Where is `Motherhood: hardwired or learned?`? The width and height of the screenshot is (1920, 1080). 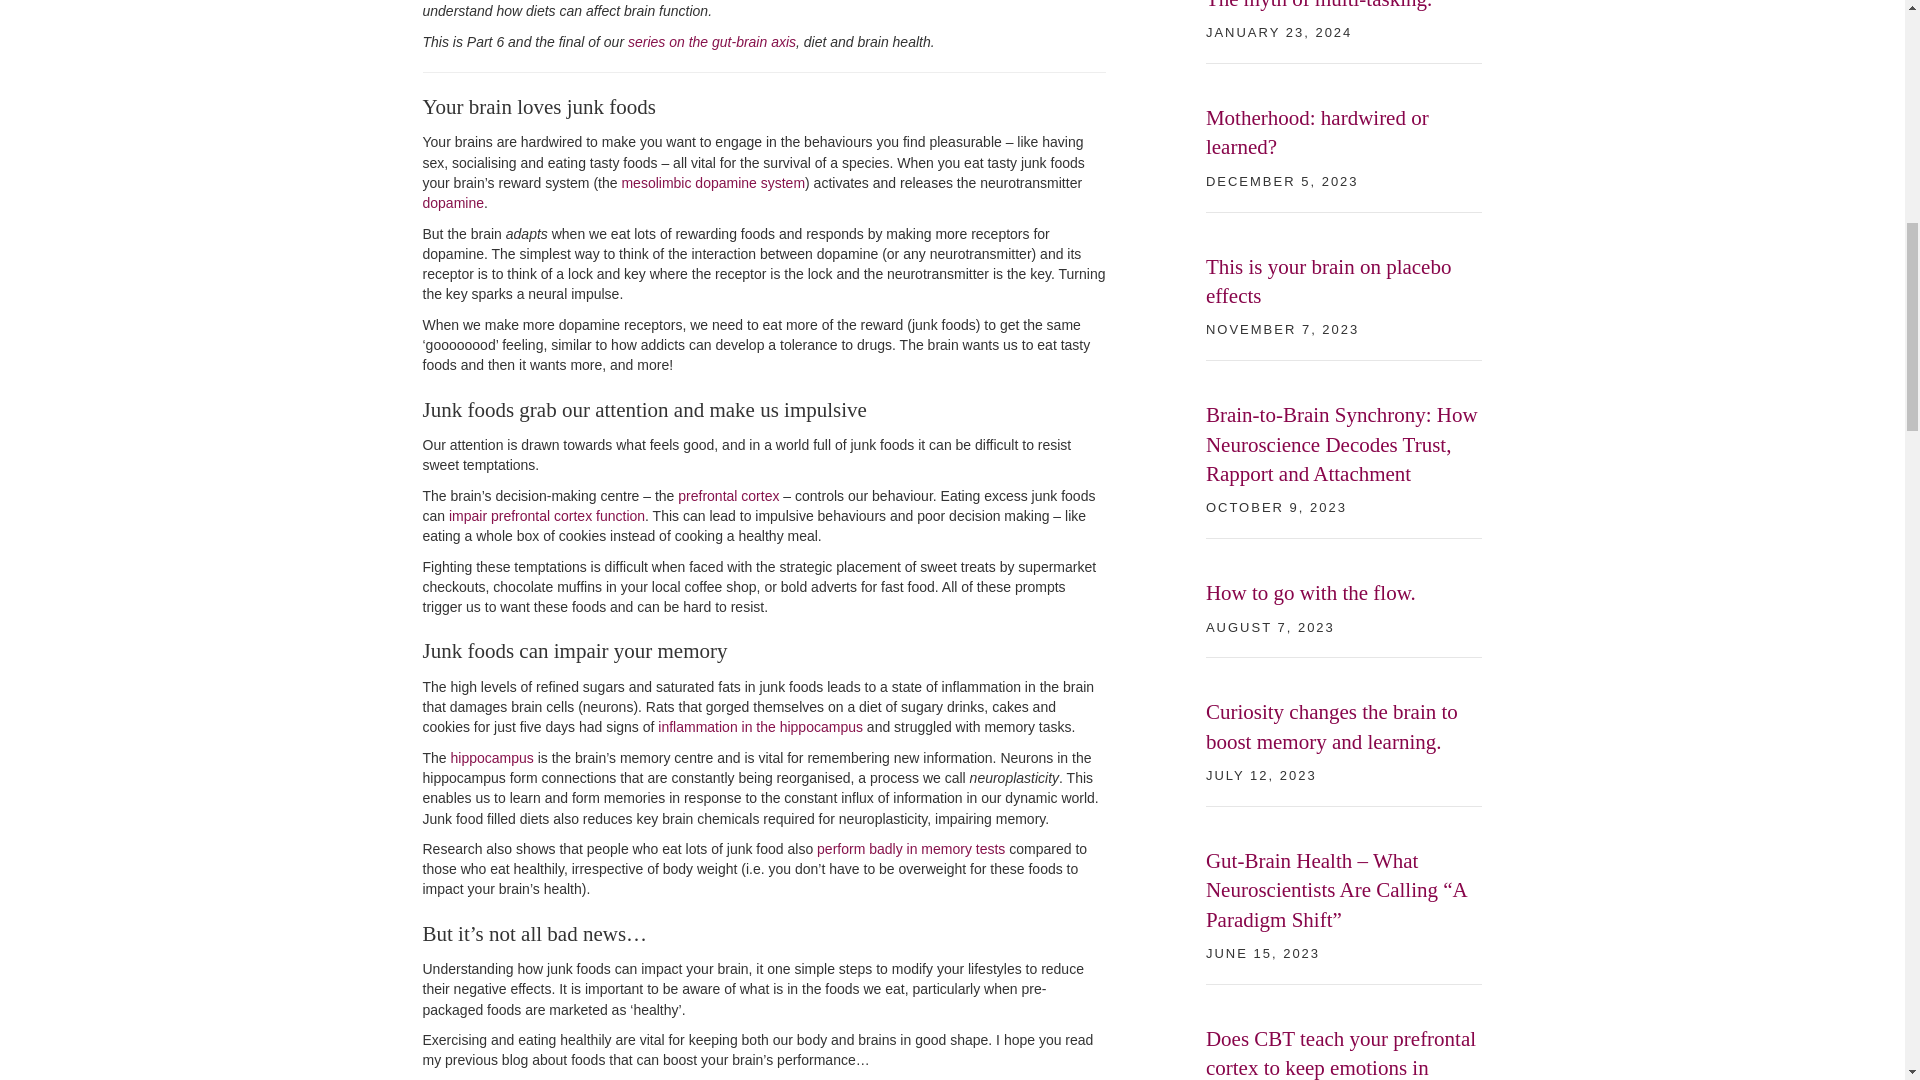
Motherhood: hardwired or learned? is located at coordinates (1316, 132).